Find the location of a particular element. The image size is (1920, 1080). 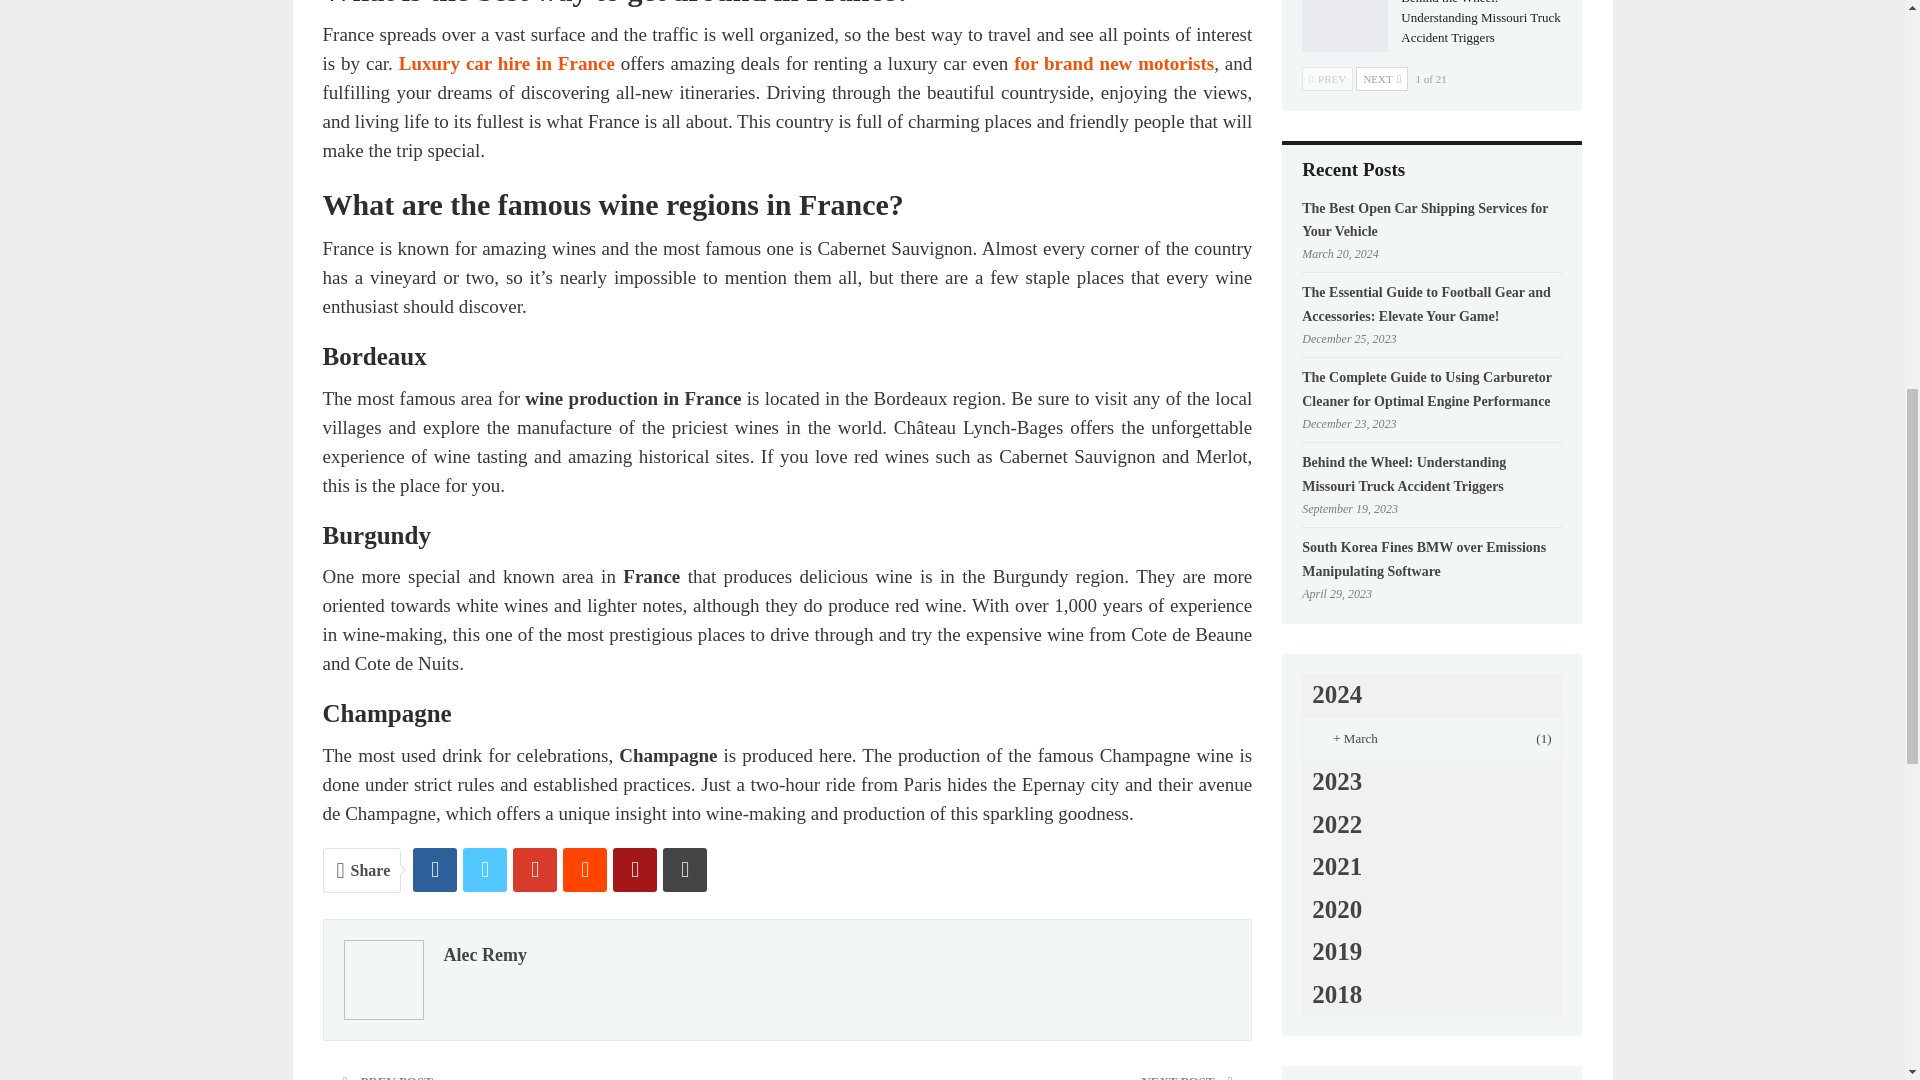

Alec Remy is located at coordinates (484, 954).